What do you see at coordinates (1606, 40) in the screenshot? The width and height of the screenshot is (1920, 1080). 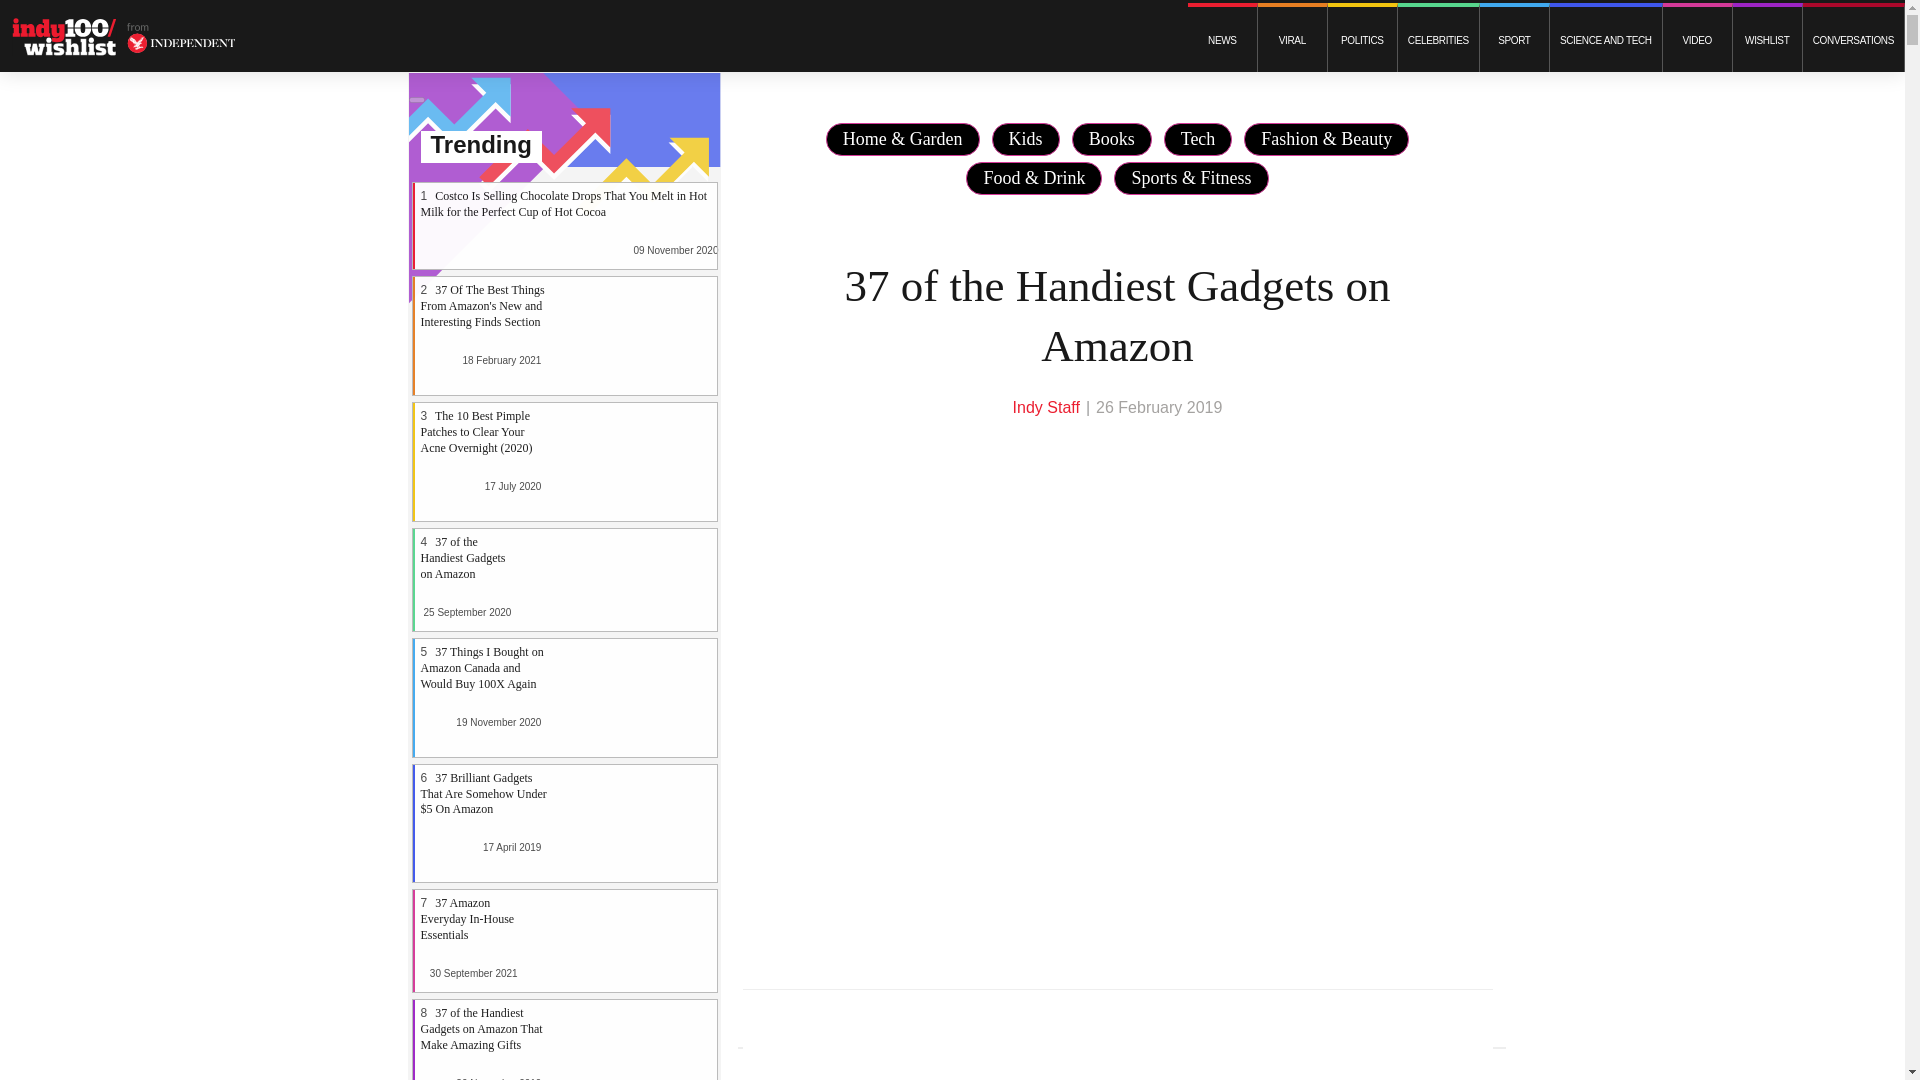 I see `Science and Tech` at bounding box center [1606, 40].